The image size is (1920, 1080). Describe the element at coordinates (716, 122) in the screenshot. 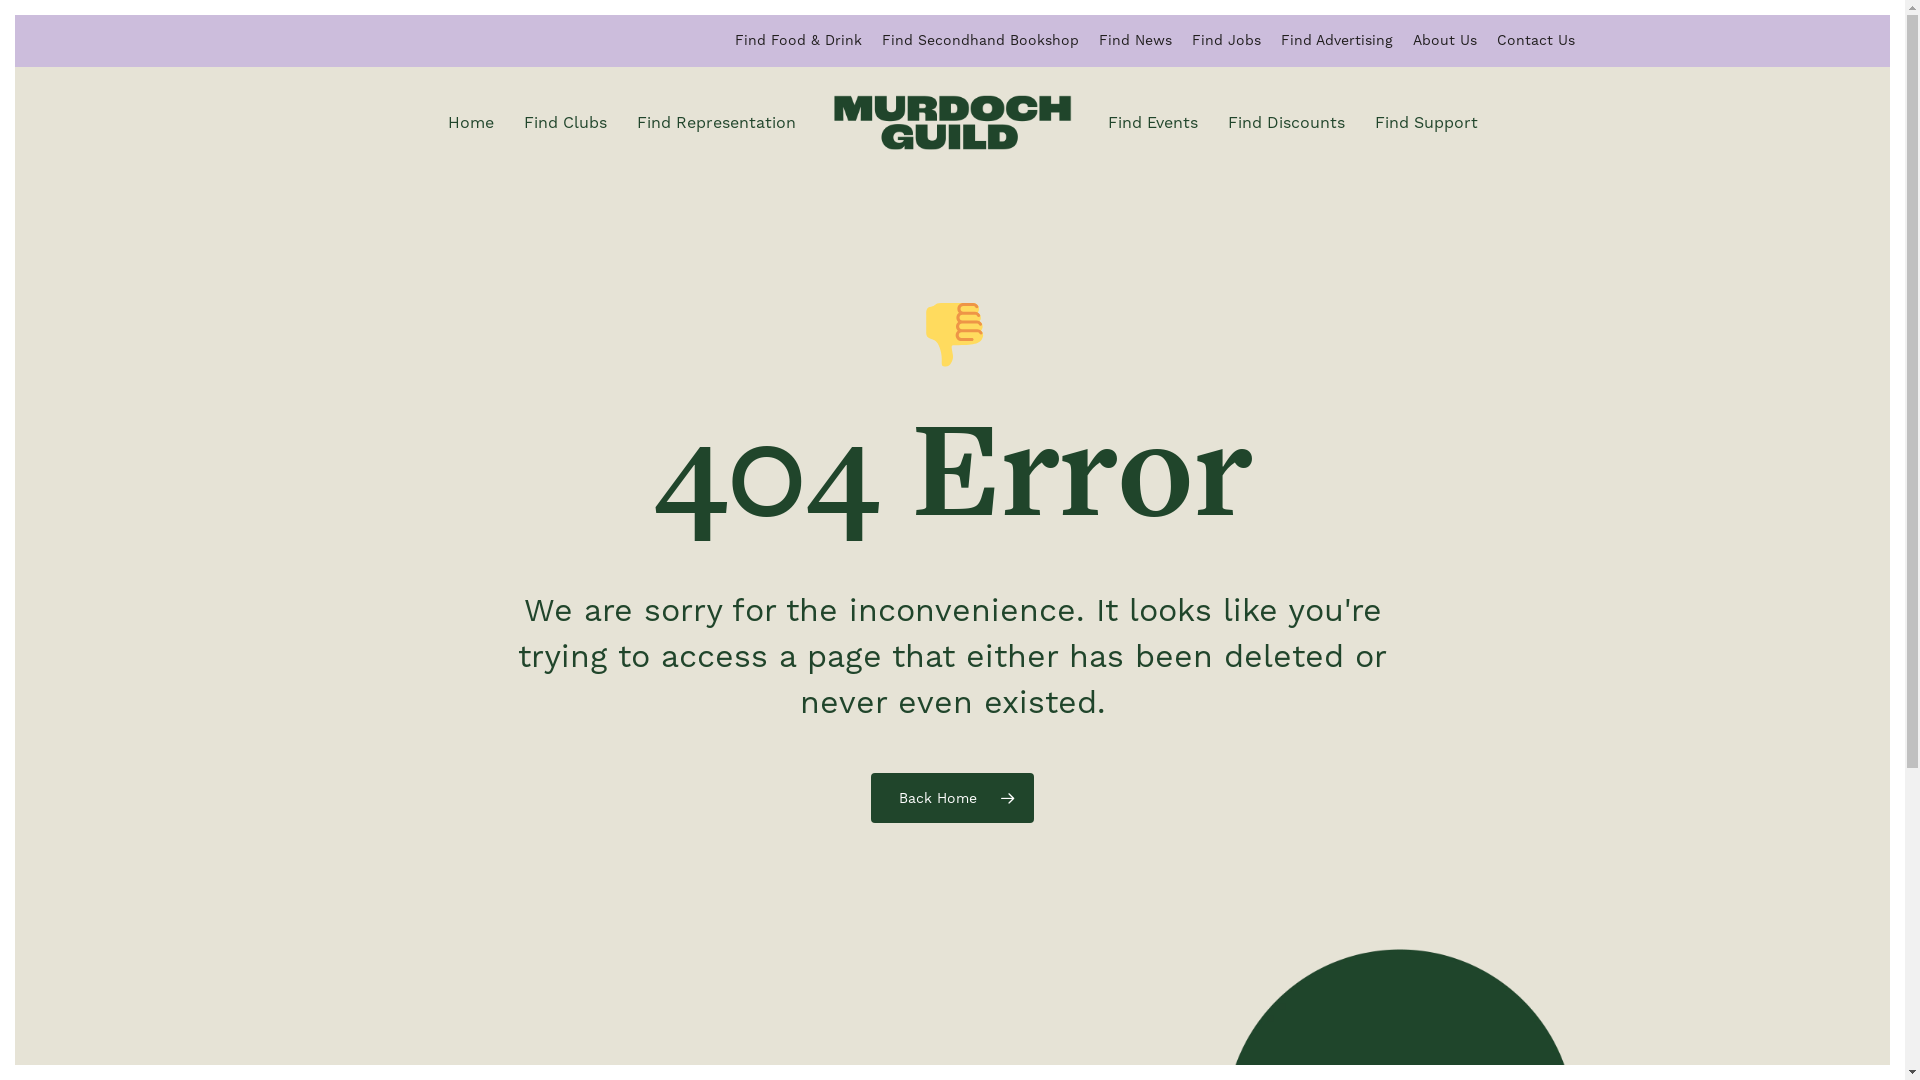

I see `Find Representation` at that location.